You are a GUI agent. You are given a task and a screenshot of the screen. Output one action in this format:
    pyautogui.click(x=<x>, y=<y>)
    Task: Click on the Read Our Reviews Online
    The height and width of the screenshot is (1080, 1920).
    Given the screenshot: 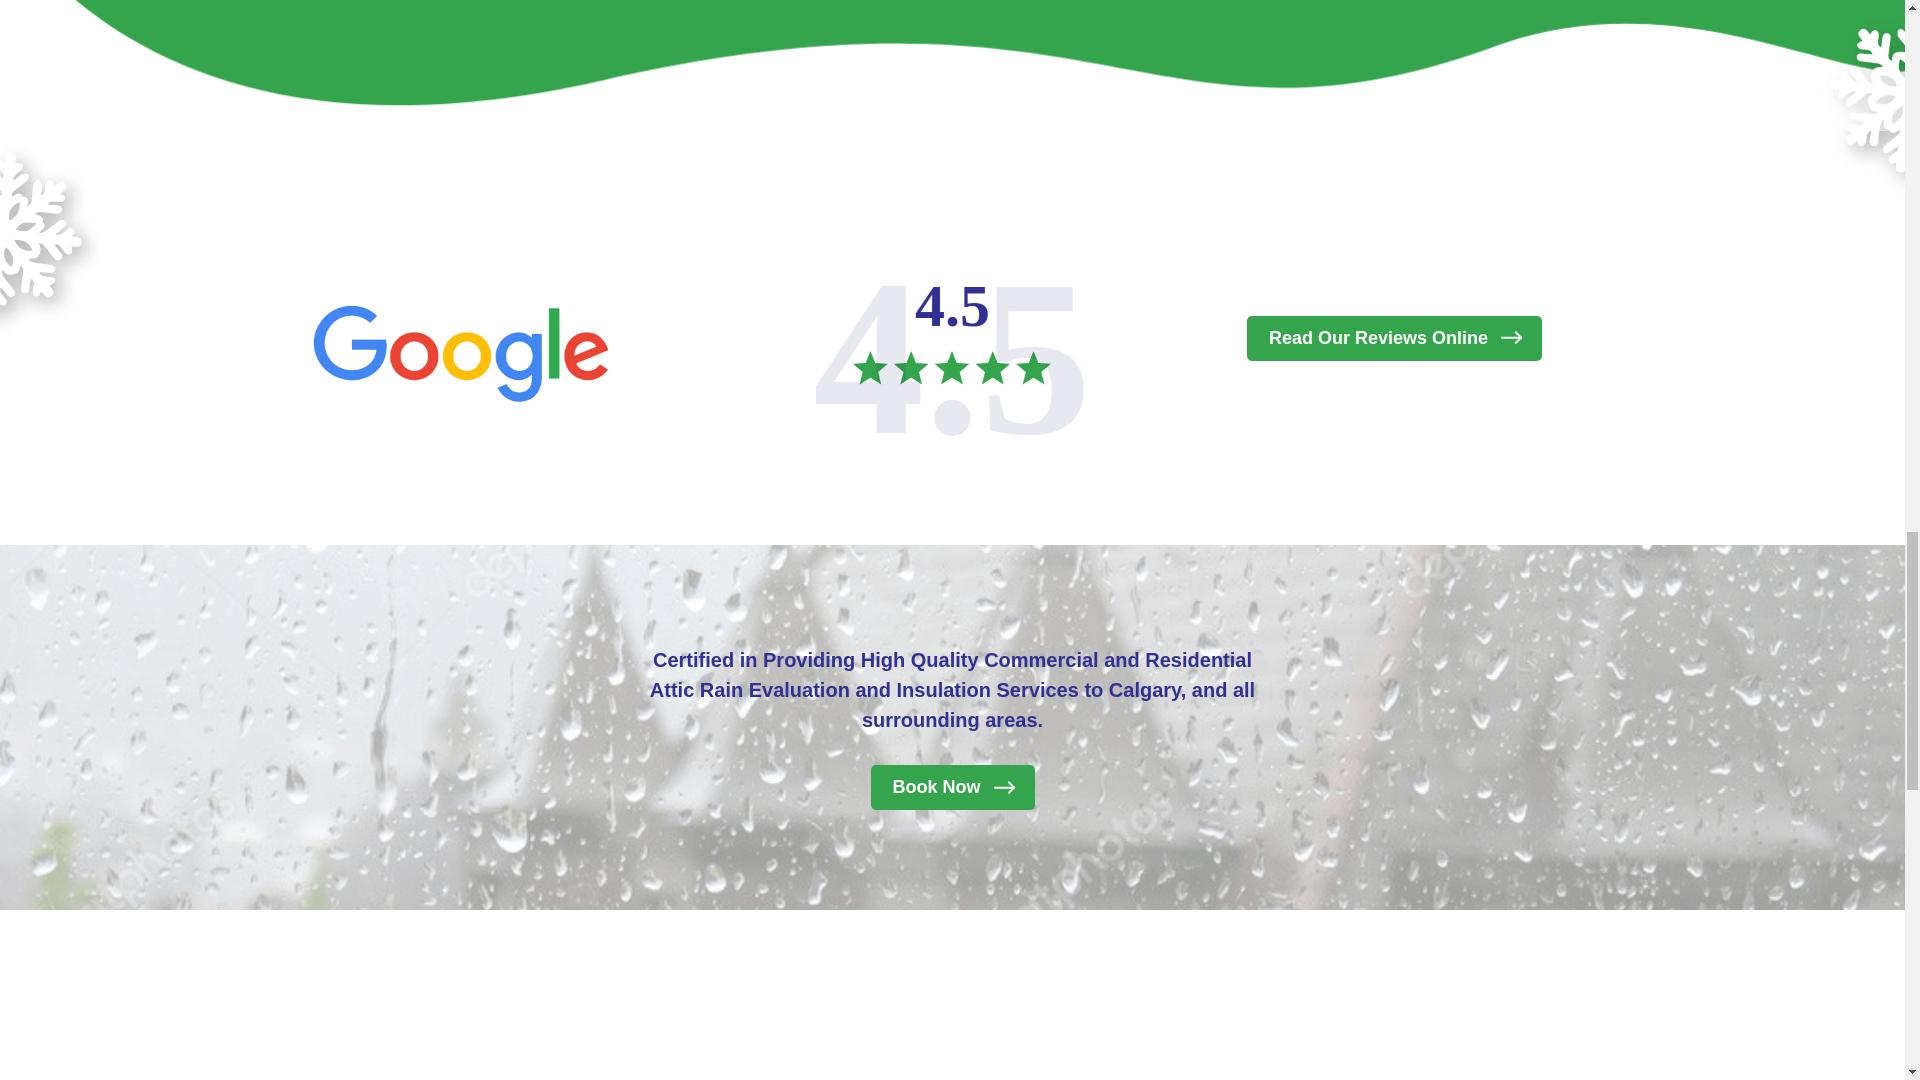 What is the action you would take?
    pyautogui.click(x=1394, y=338)
    